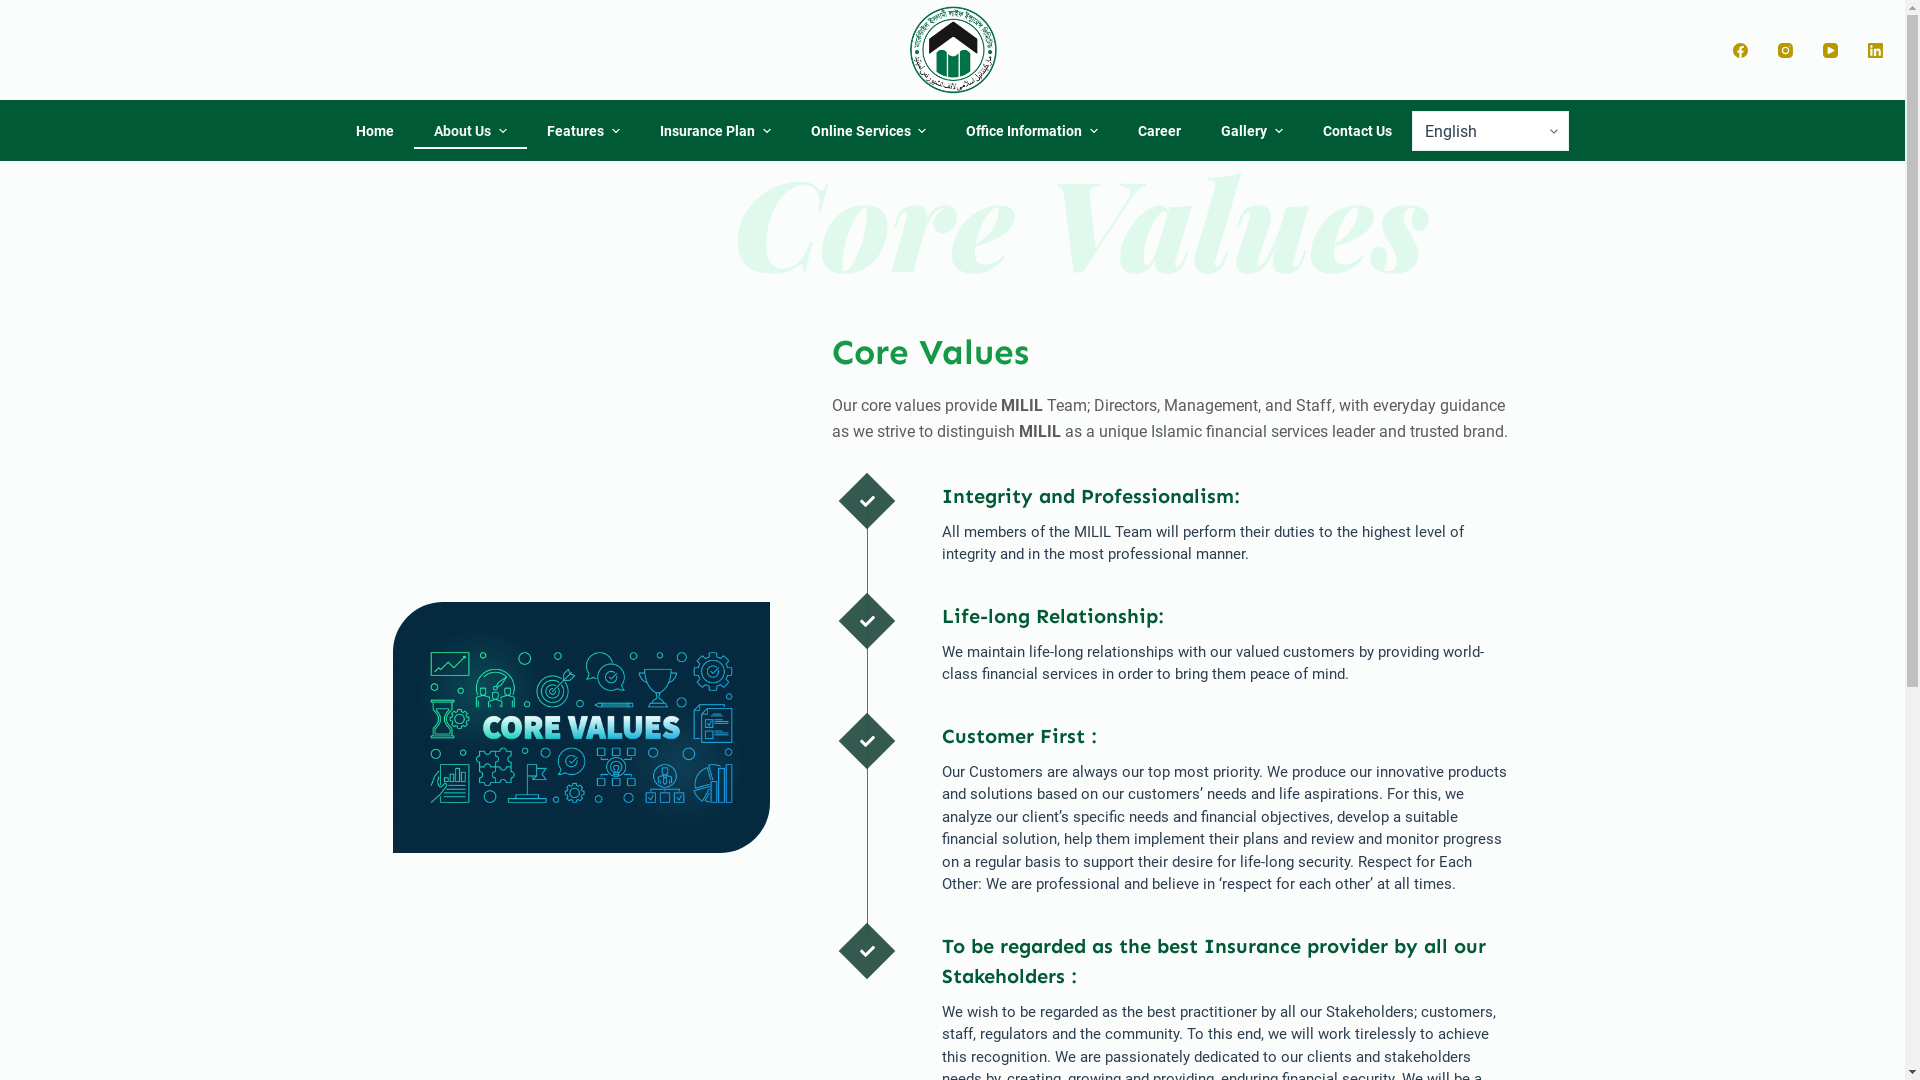 This screenshot has width=1920, height=1080. I want to click on Home, so click(375, 131).